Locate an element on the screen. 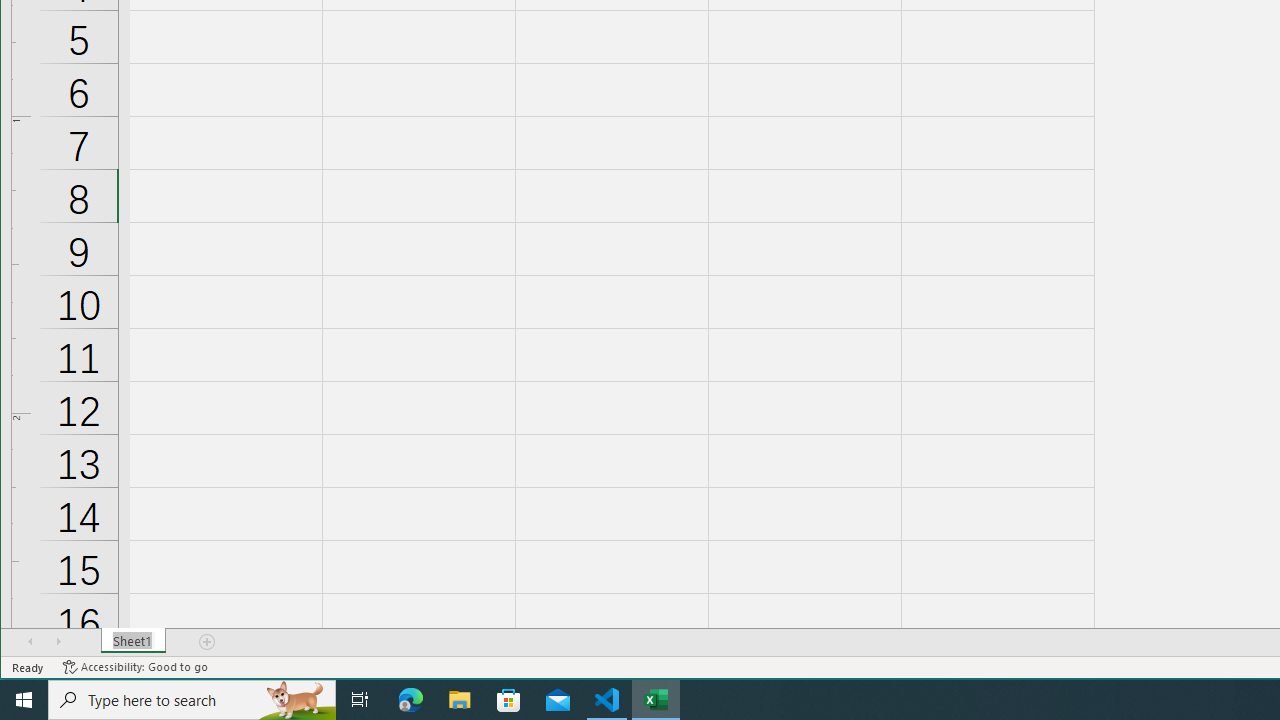  Visual Studio Code - 1 running window is located at coordinates (607, 700).